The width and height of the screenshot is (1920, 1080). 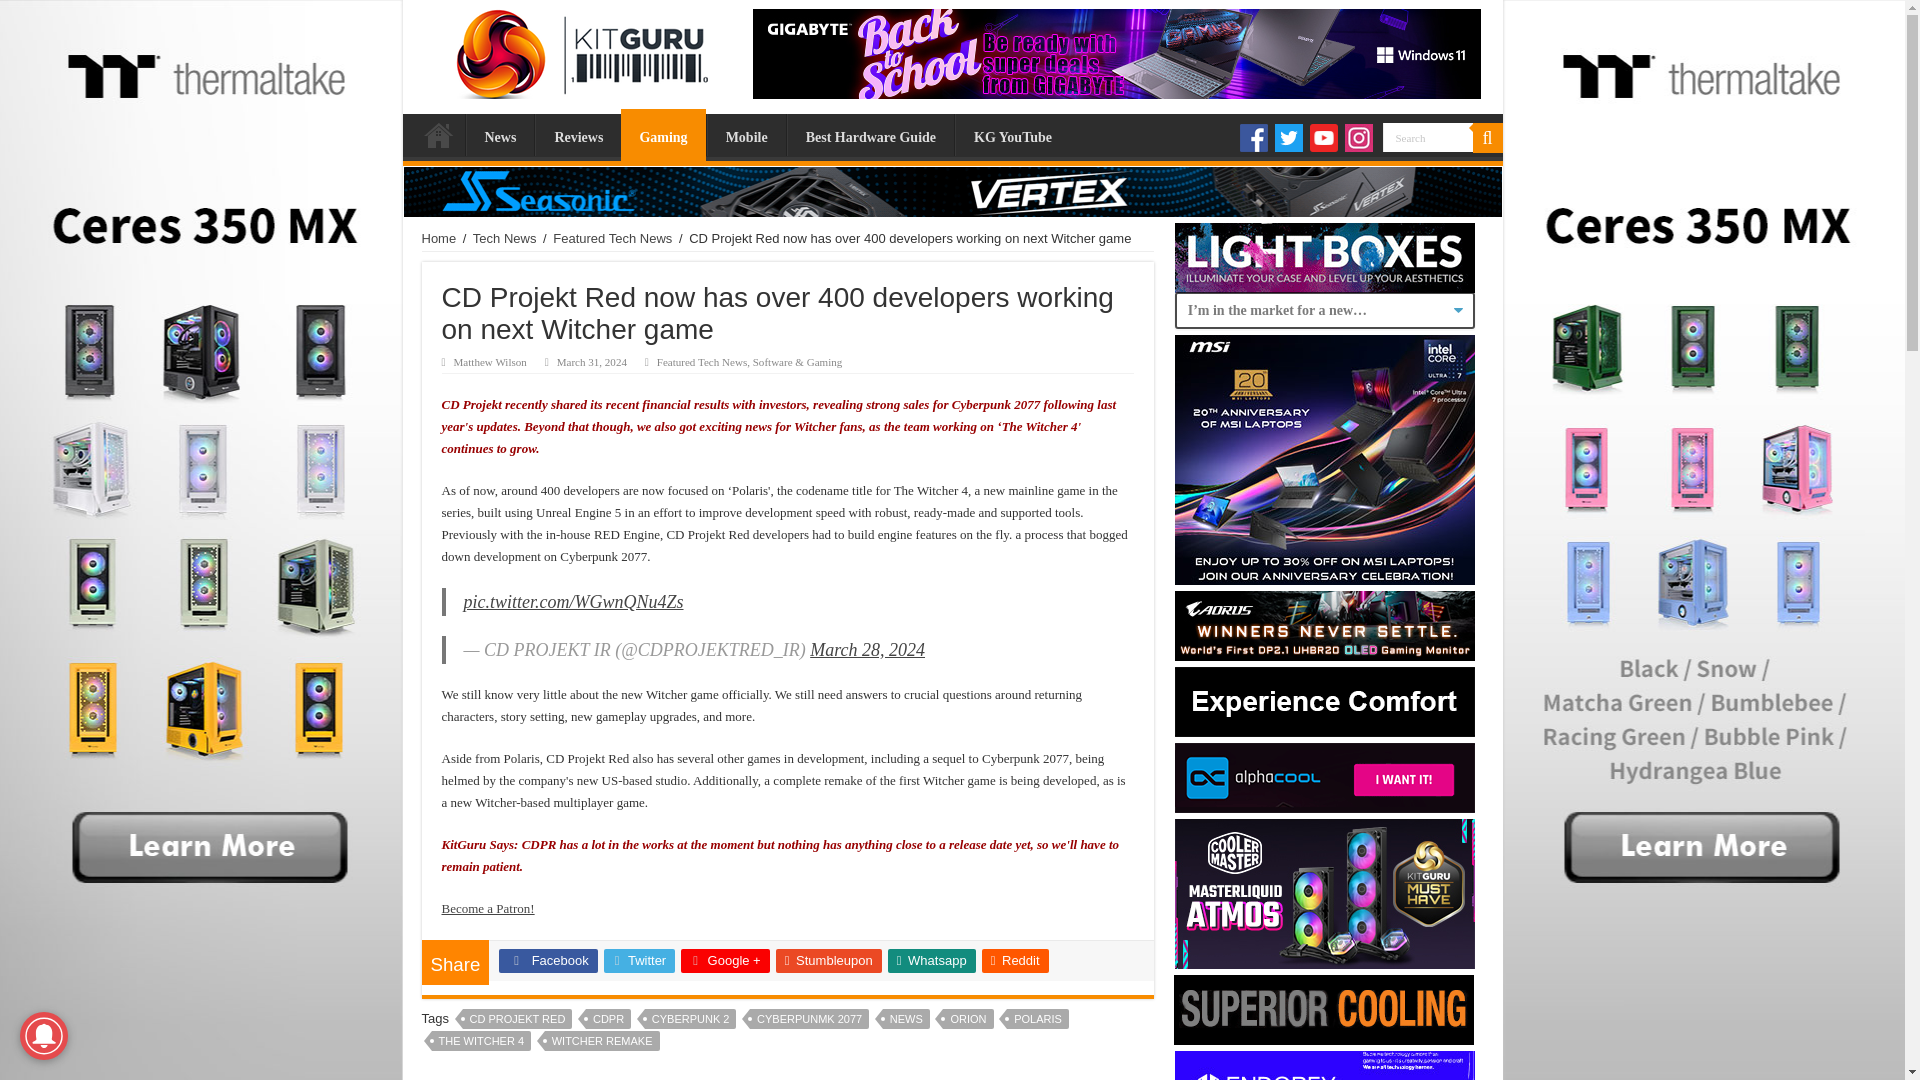 I want to click on Featured Tech News, so click(x=612, y=238).